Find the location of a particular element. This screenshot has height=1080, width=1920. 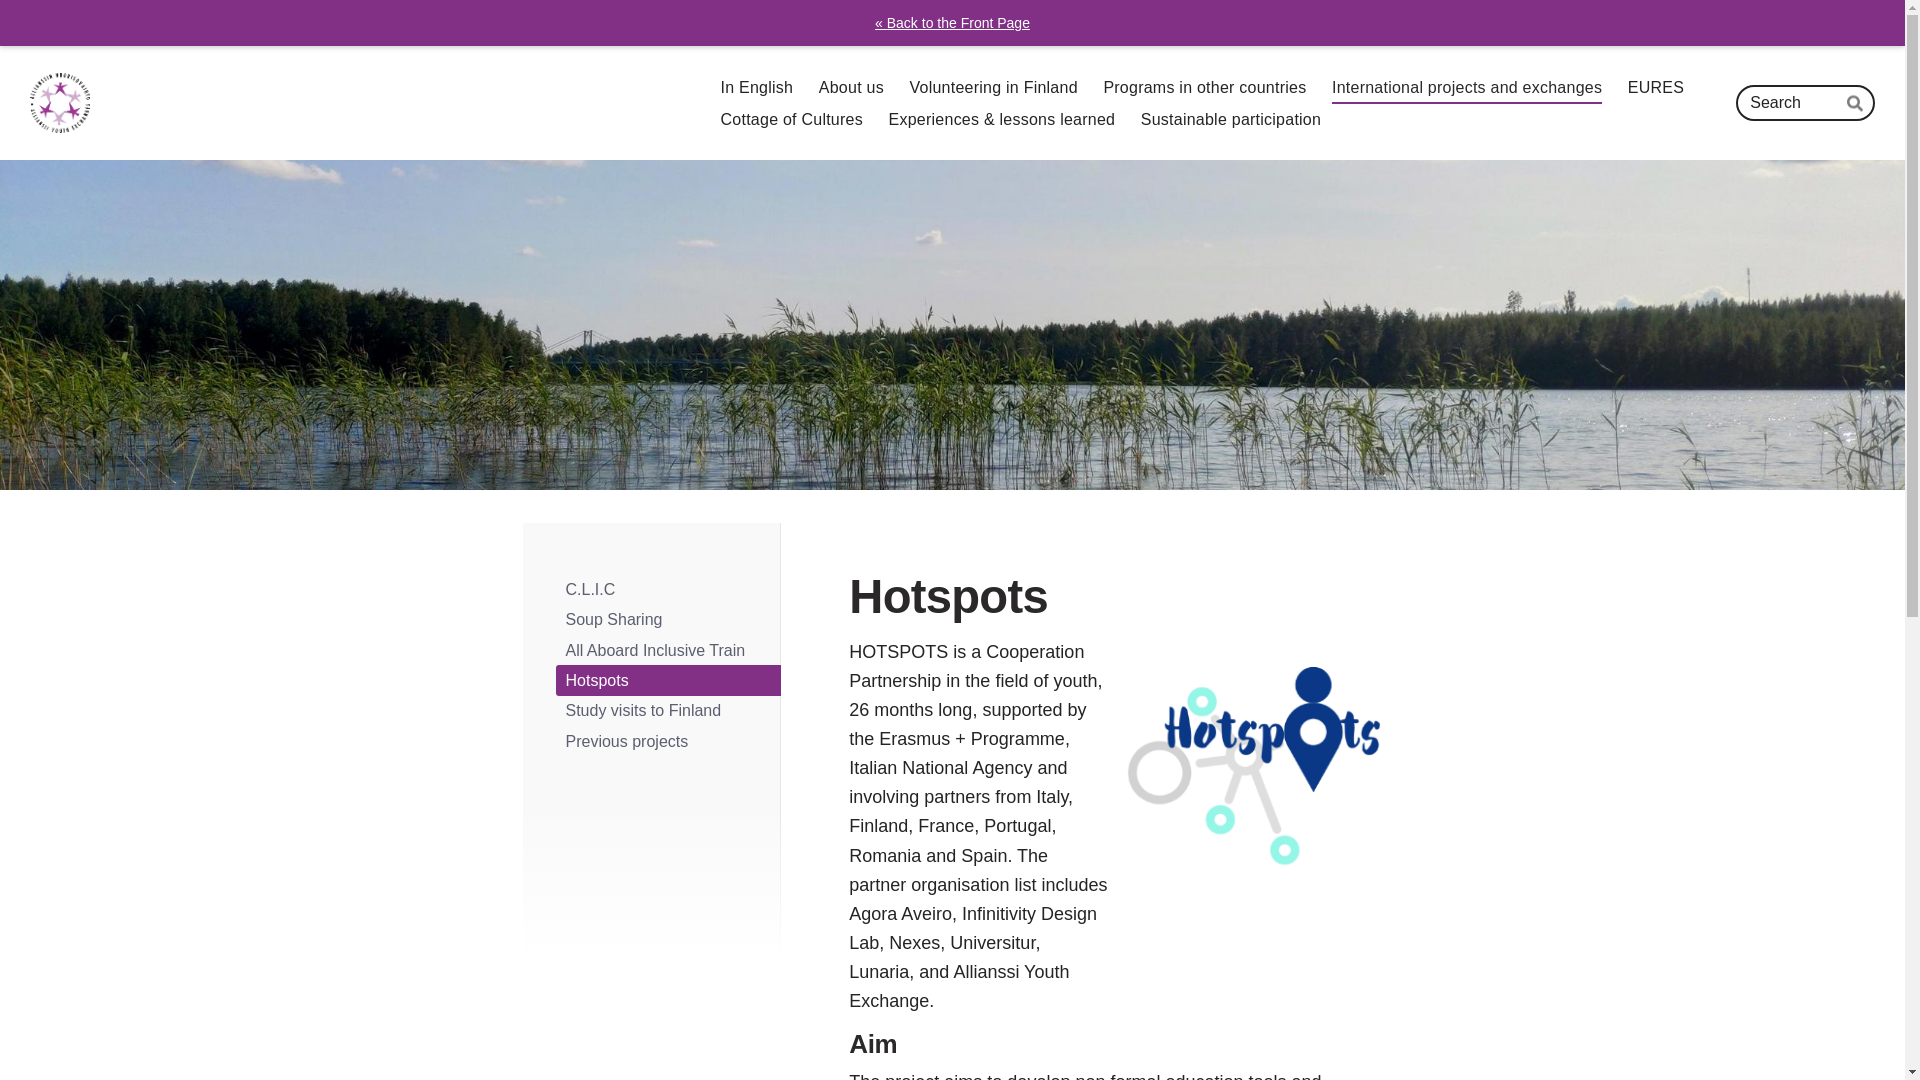

Skip to content is located at coordinates (10, 10).